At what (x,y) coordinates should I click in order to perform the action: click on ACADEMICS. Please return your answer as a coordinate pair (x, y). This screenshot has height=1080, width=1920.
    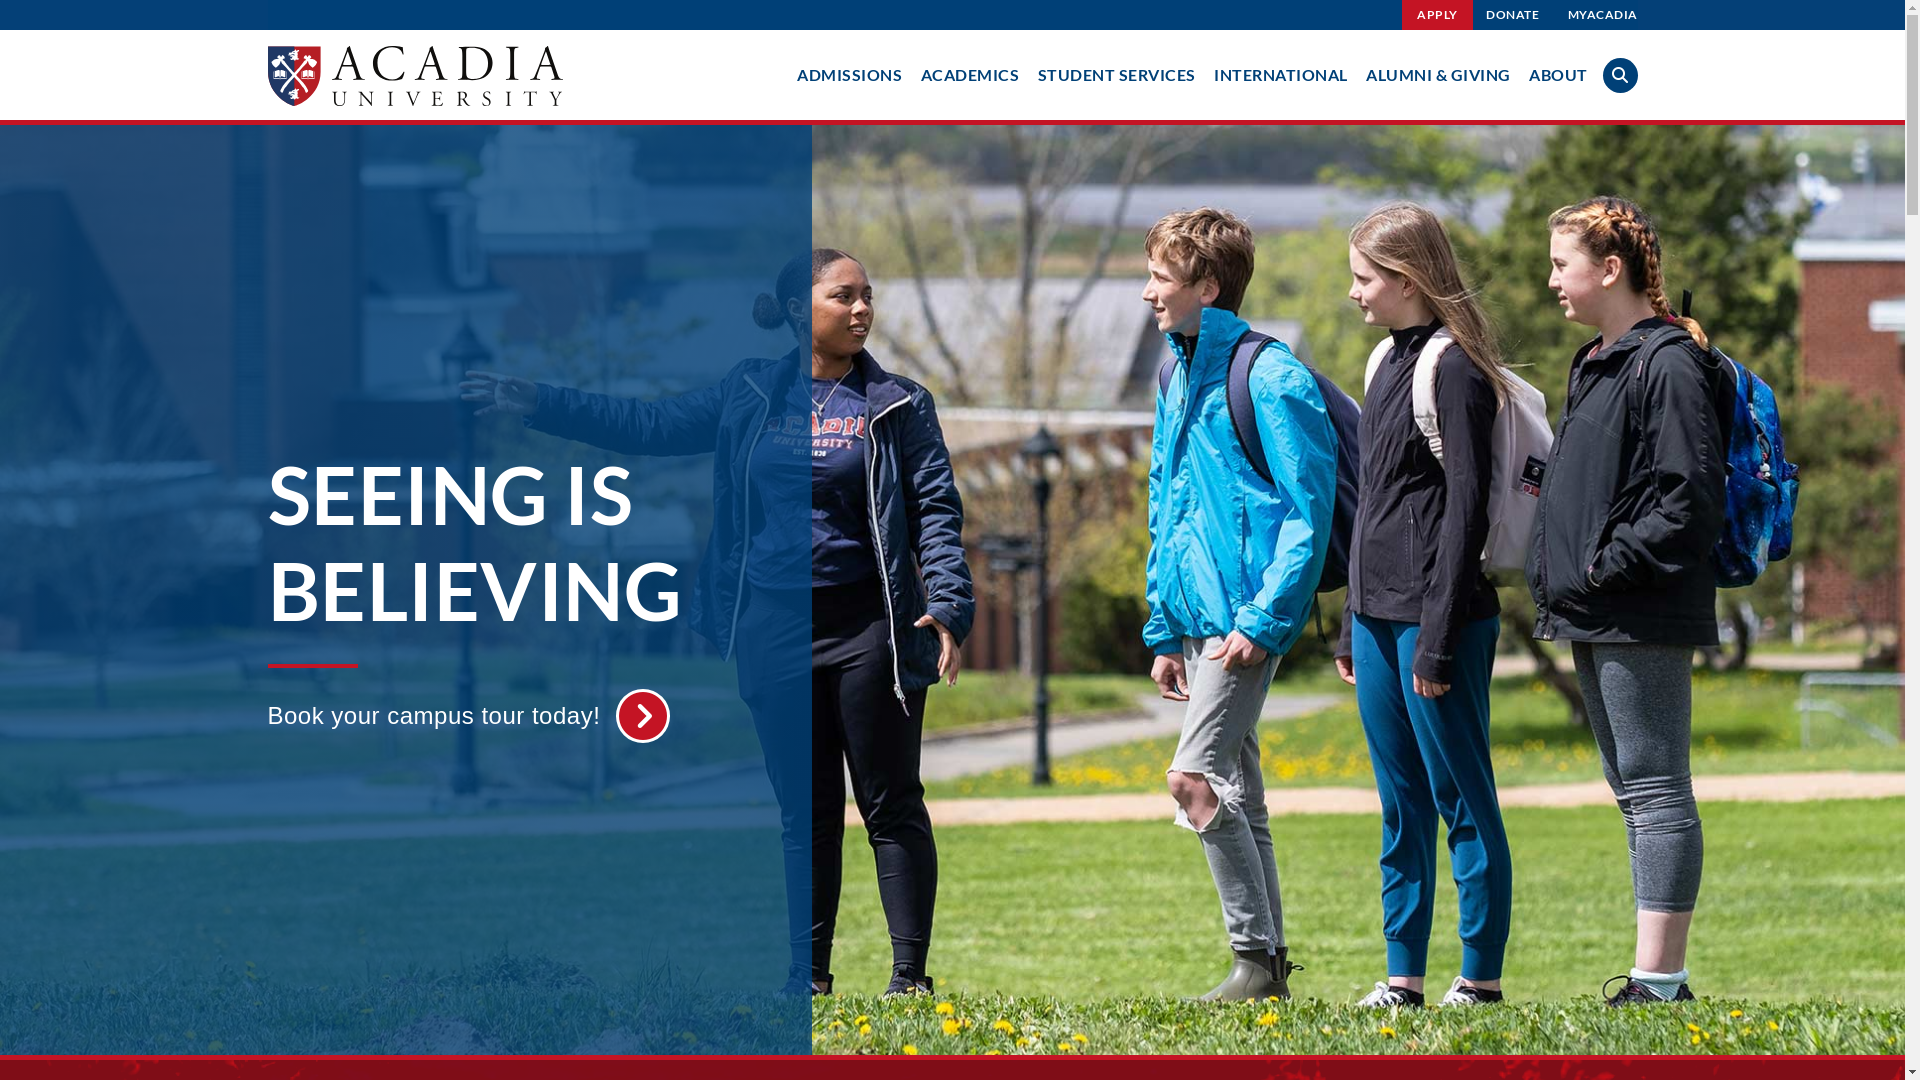
    Looking at the image, I should click on (970, 74).